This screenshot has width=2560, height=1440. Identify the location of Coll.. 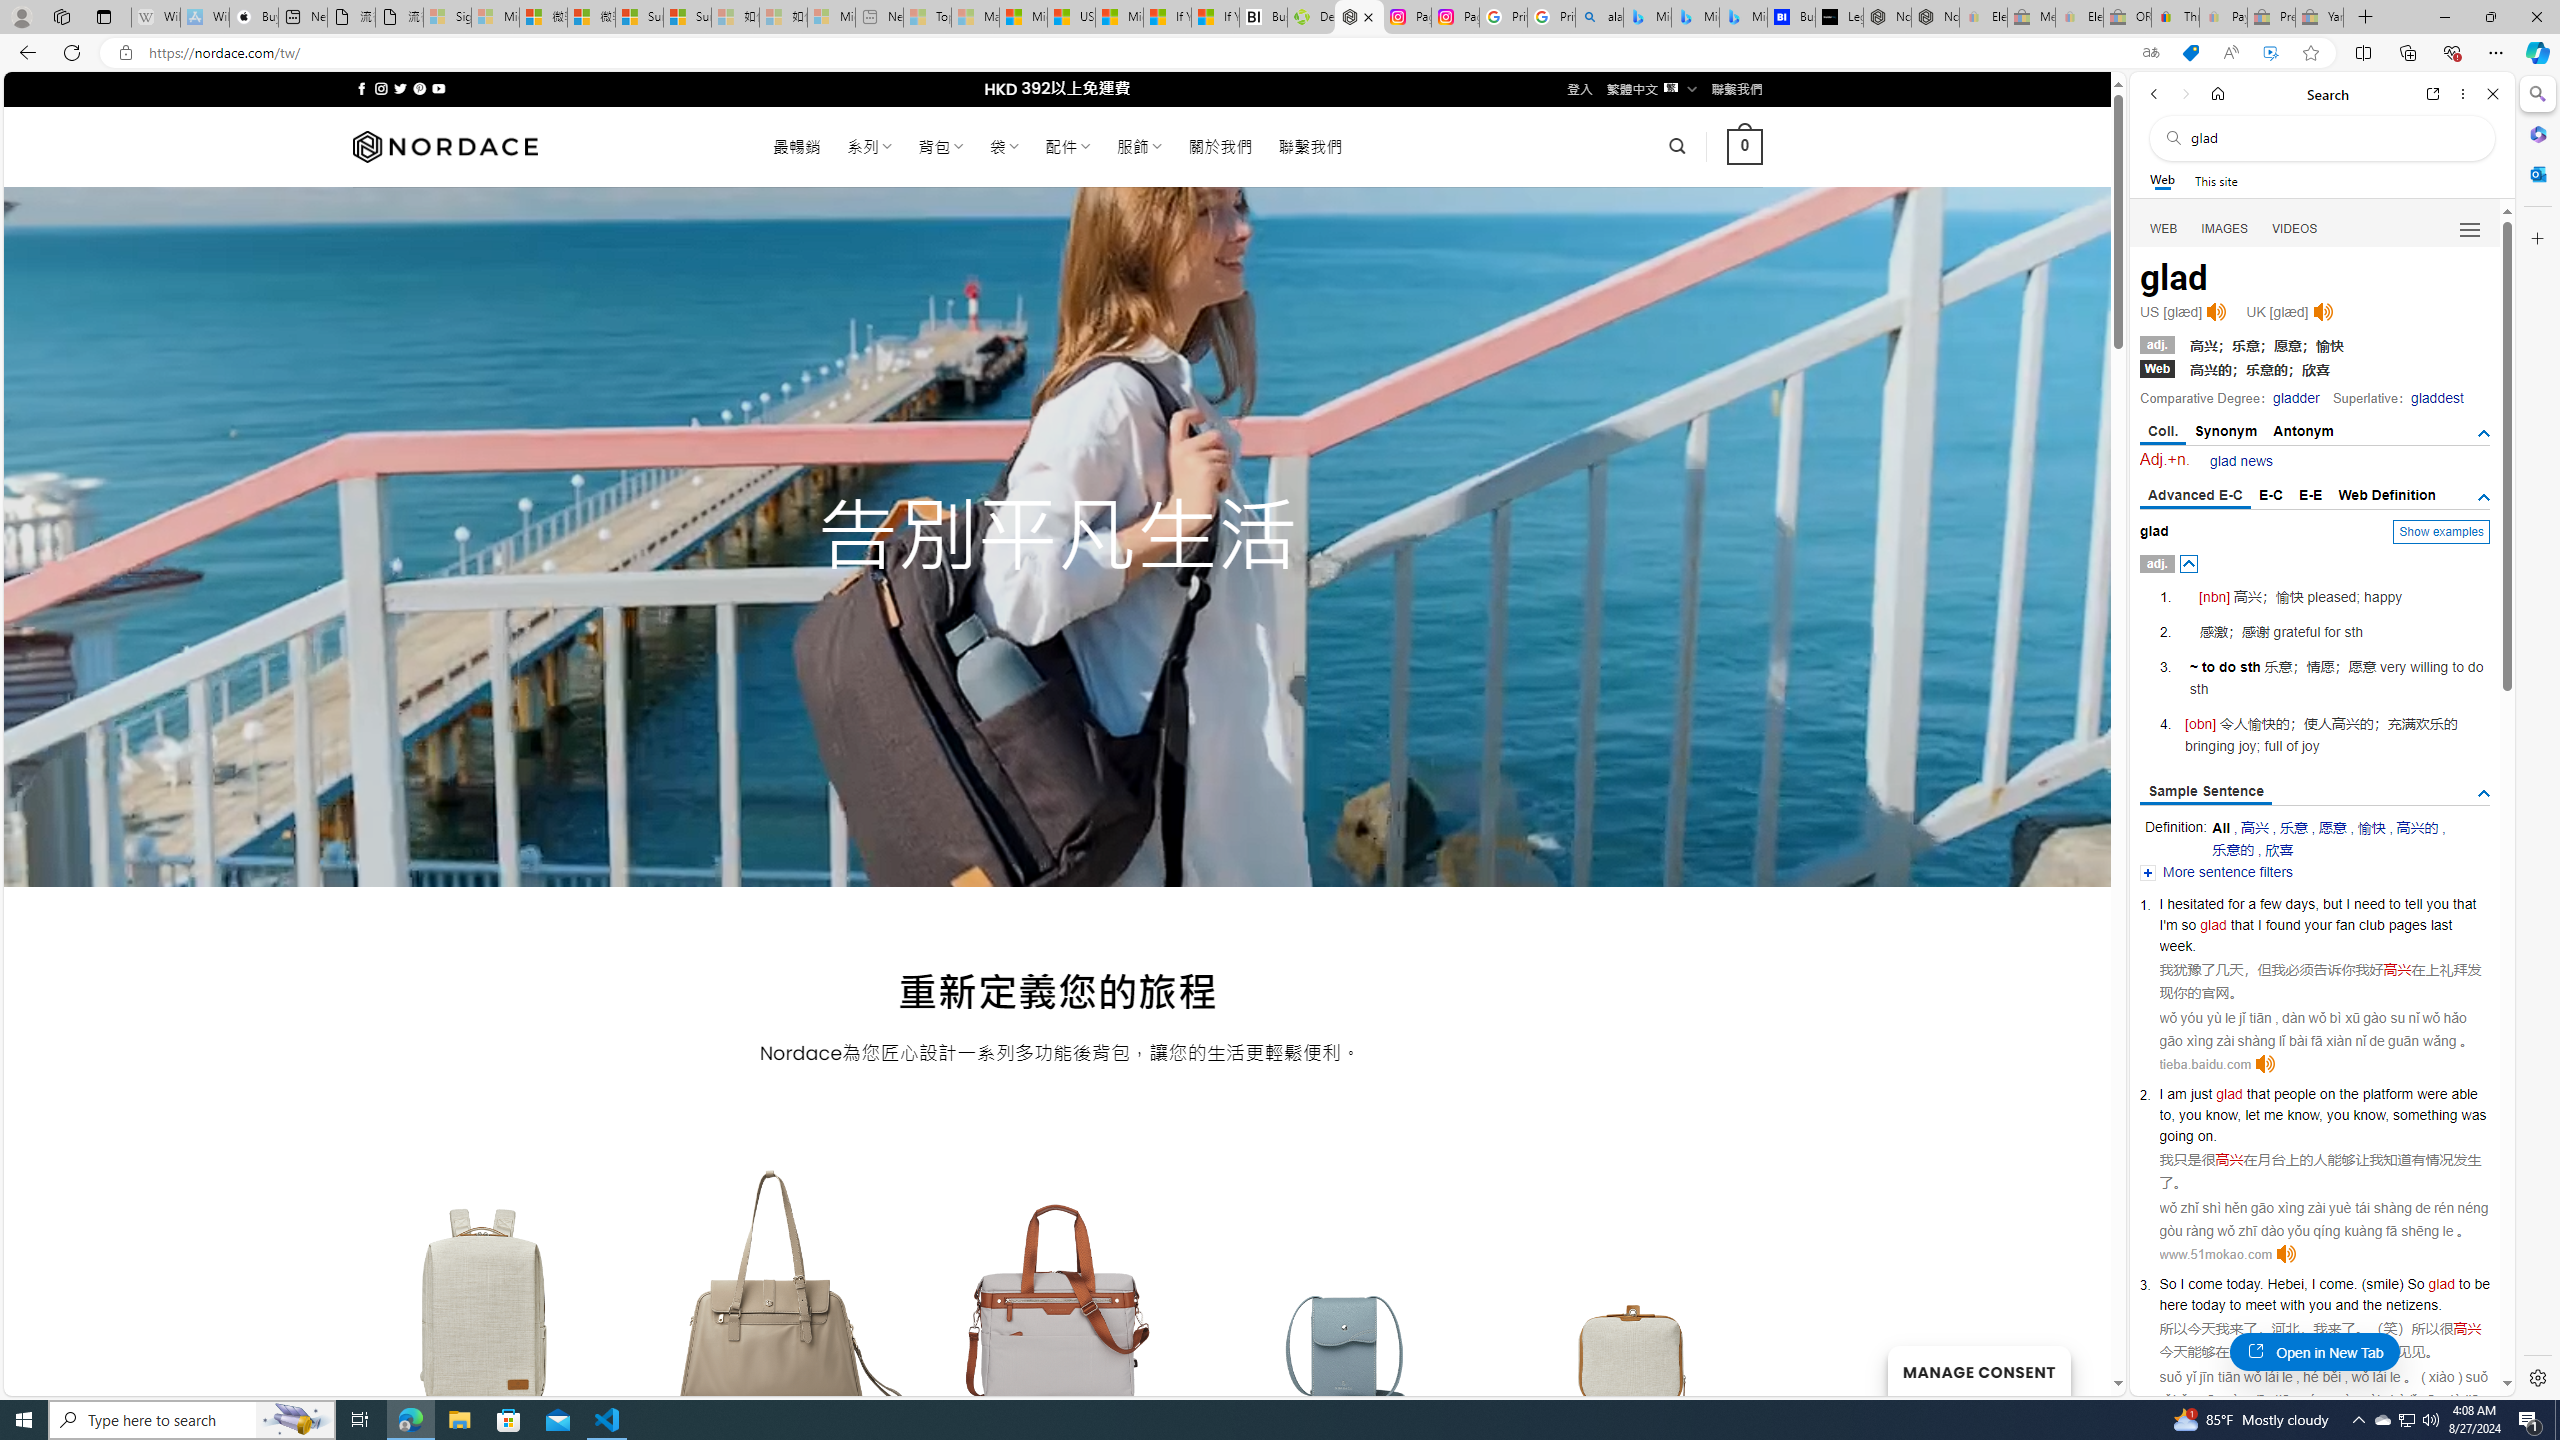
(2163, 432).